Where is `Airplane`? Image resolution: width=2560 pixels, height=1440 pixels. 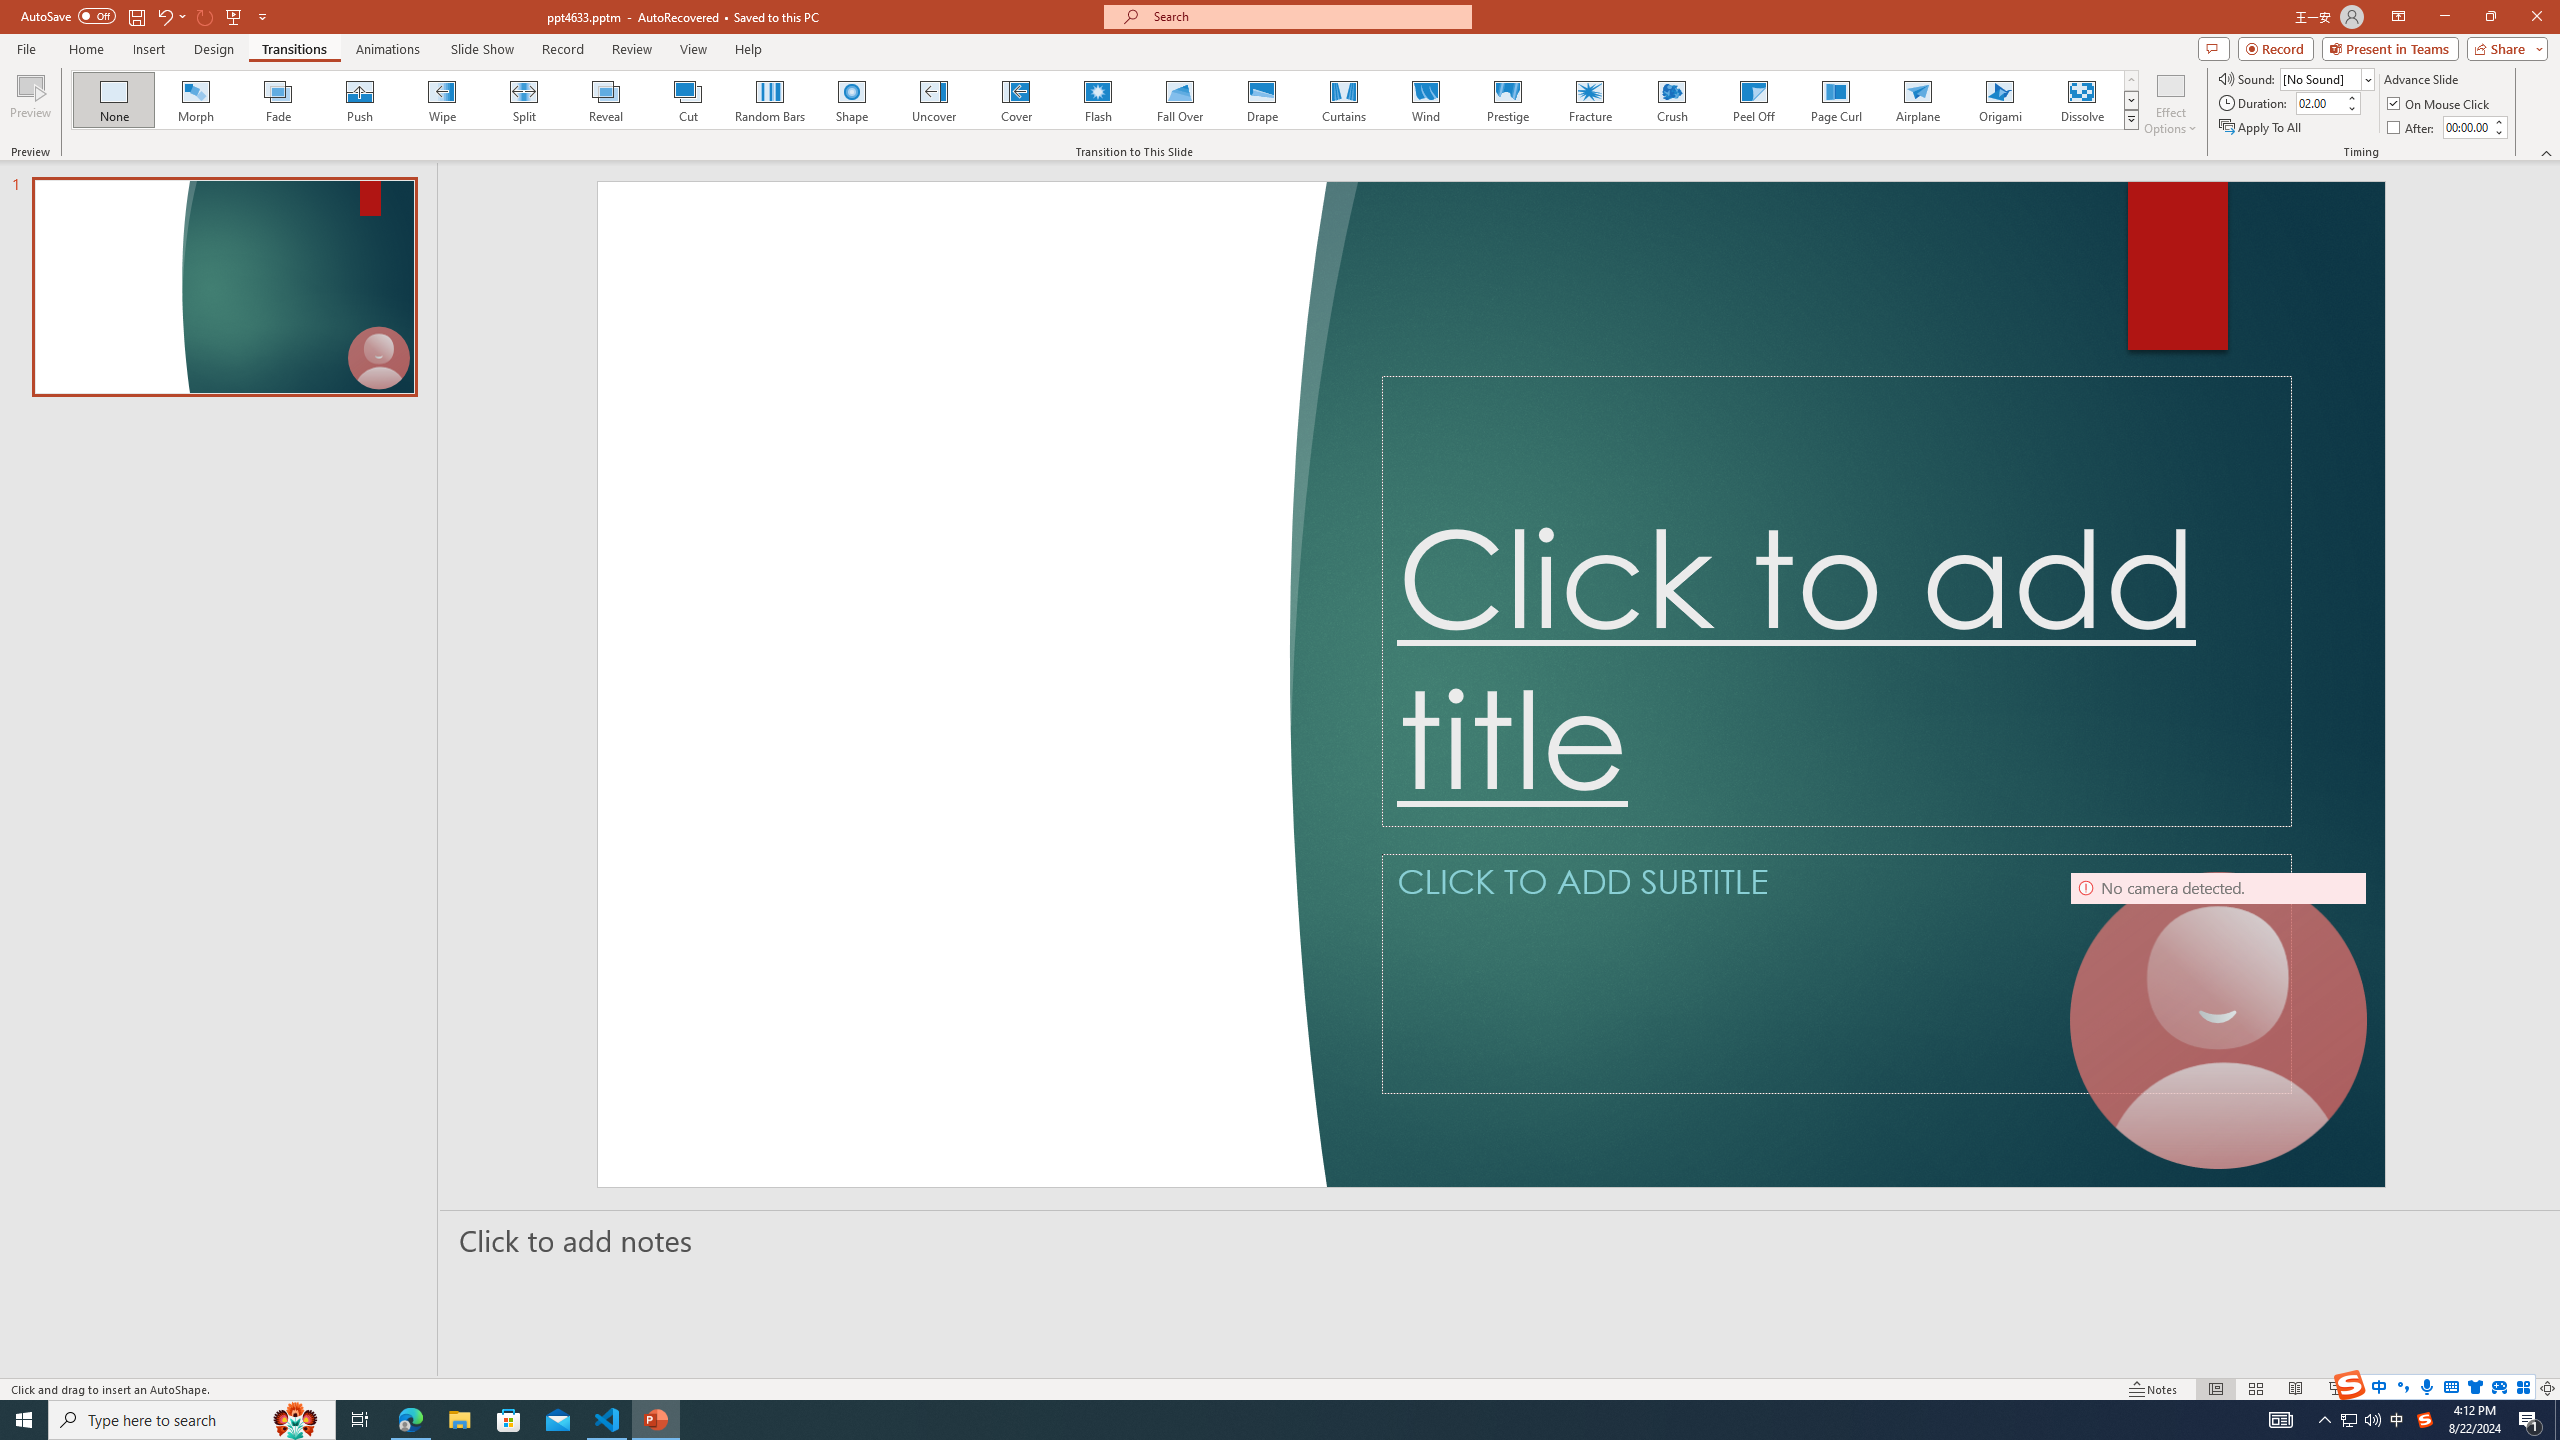 Airplane is located at coordinates (1917, 100).